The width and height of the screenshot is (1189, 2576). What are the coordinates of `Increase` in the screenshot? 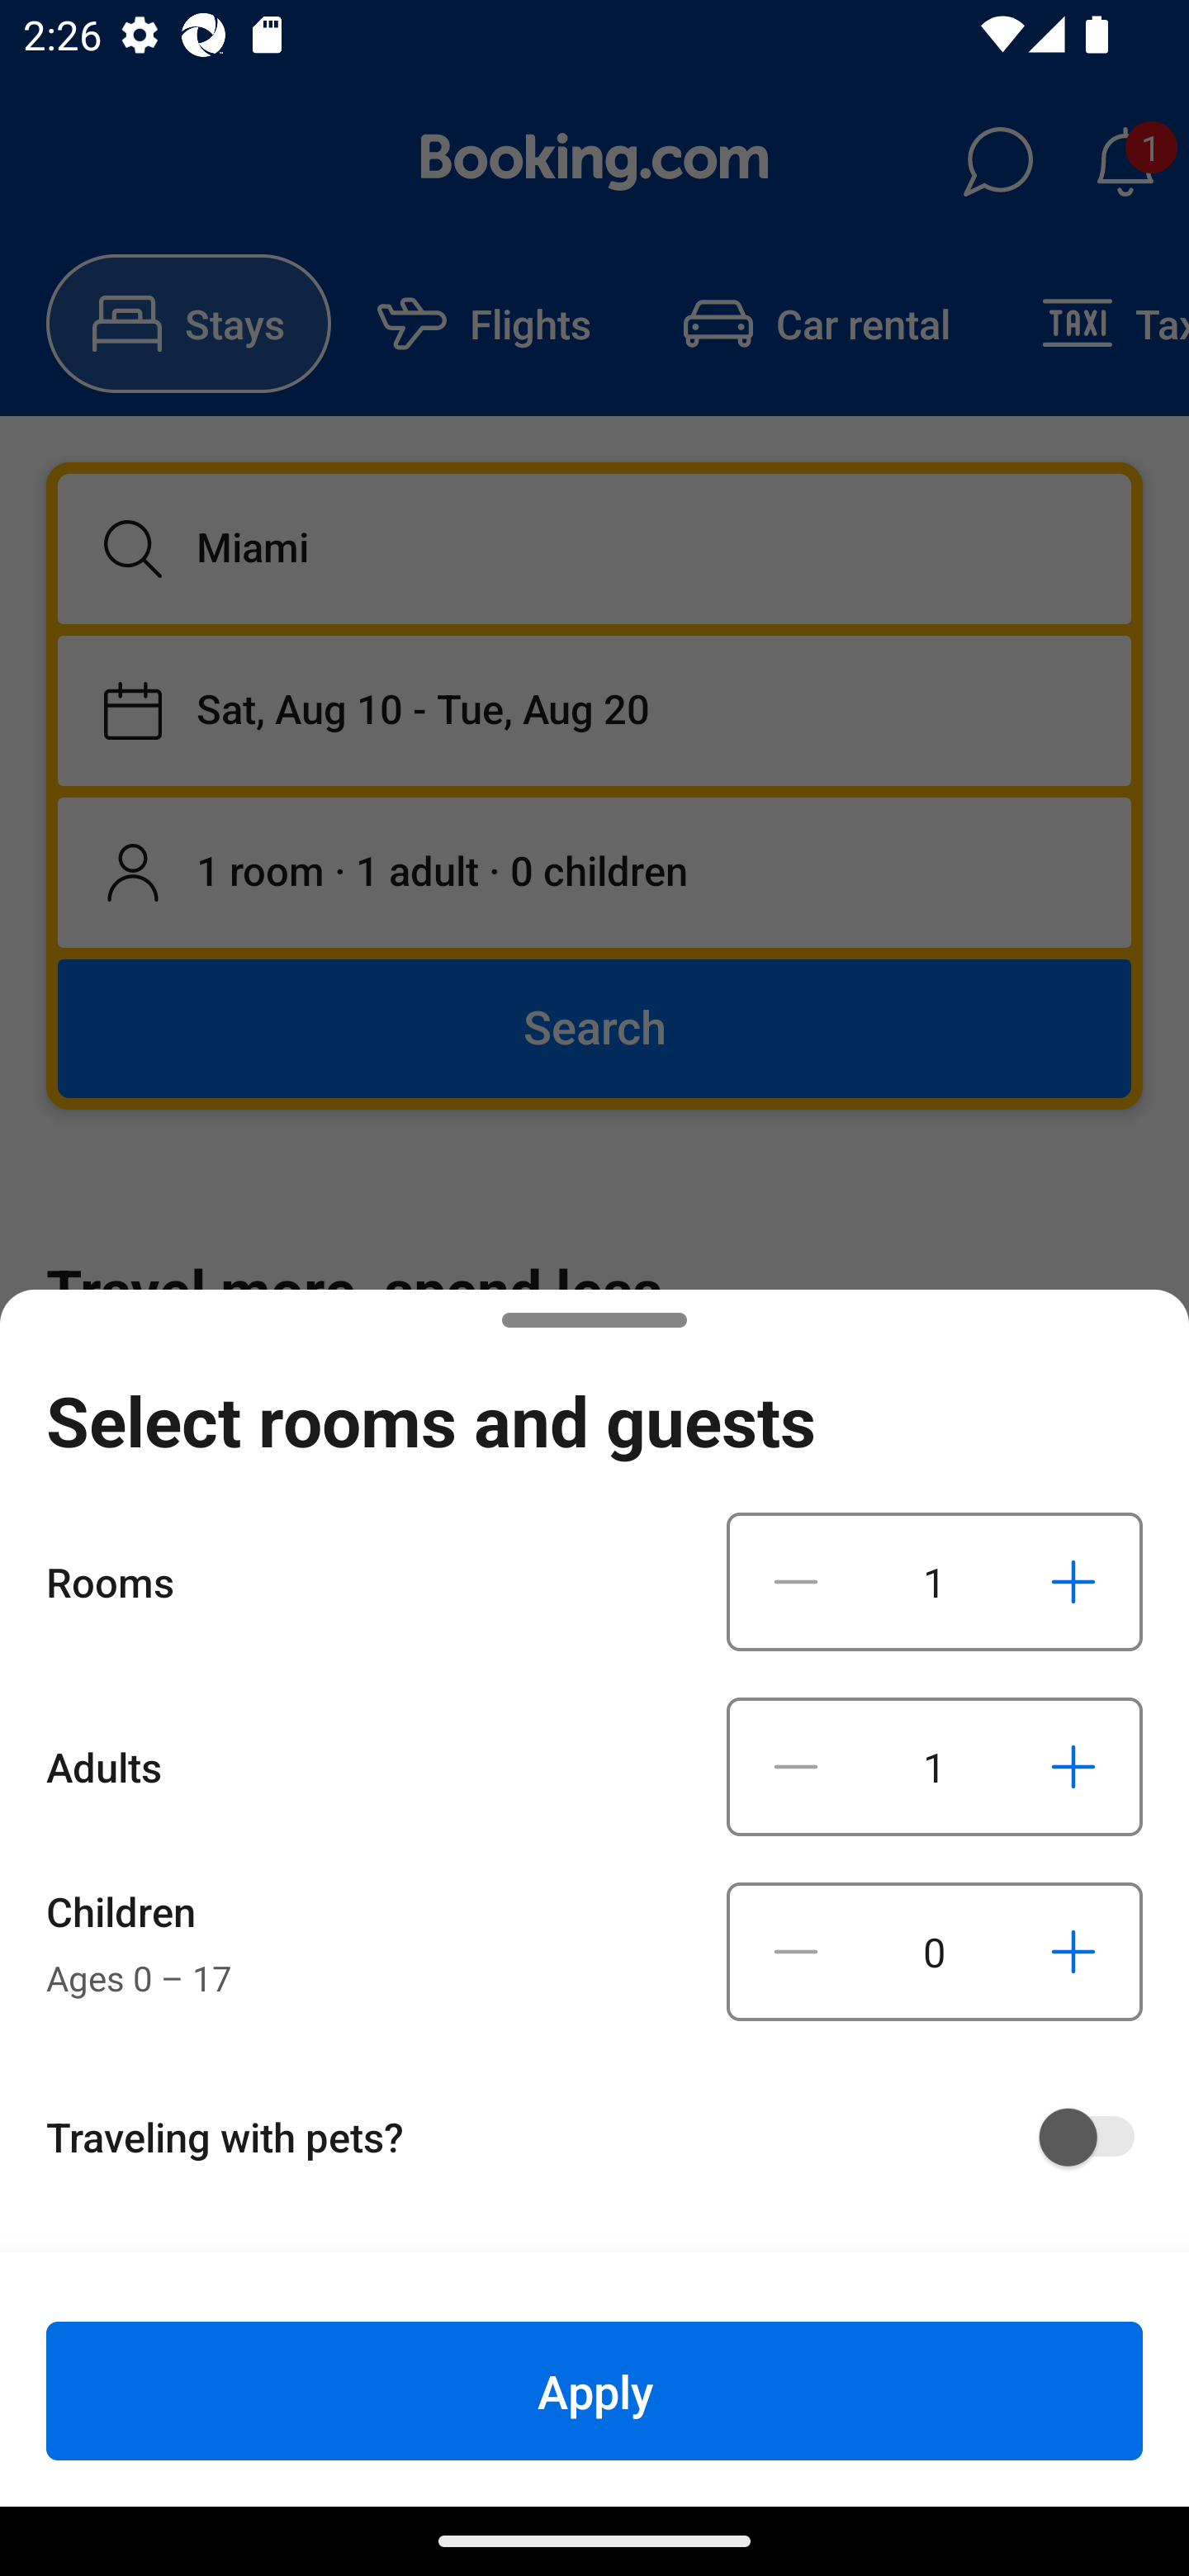 It's located at (1073, 1952).